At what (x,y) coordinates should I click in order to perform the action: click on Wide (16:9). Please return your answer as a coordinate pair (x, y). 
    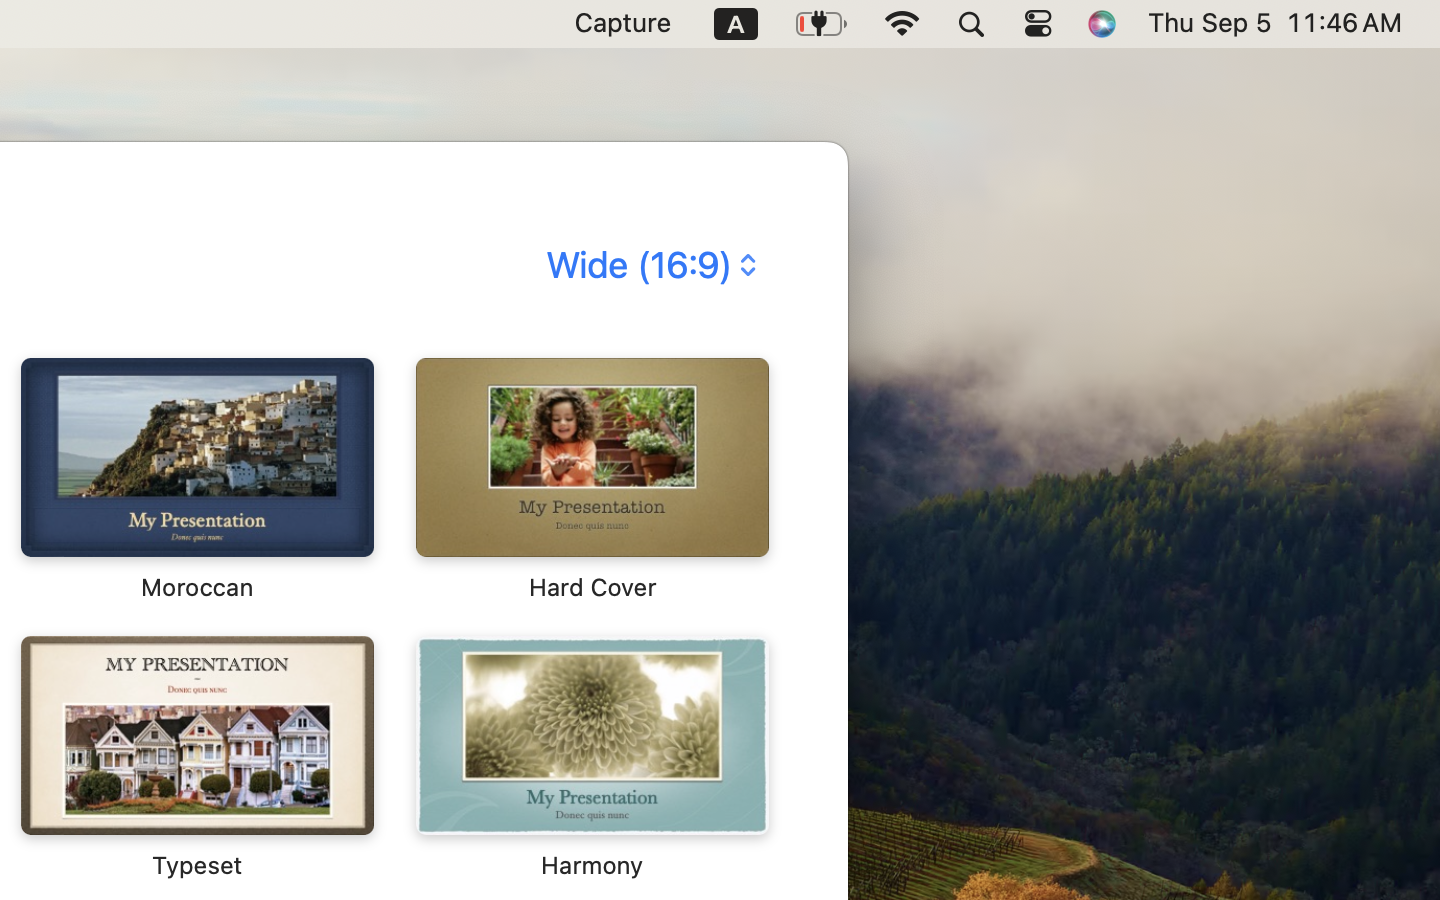
    Looking at the image, I should click on (649, 265).